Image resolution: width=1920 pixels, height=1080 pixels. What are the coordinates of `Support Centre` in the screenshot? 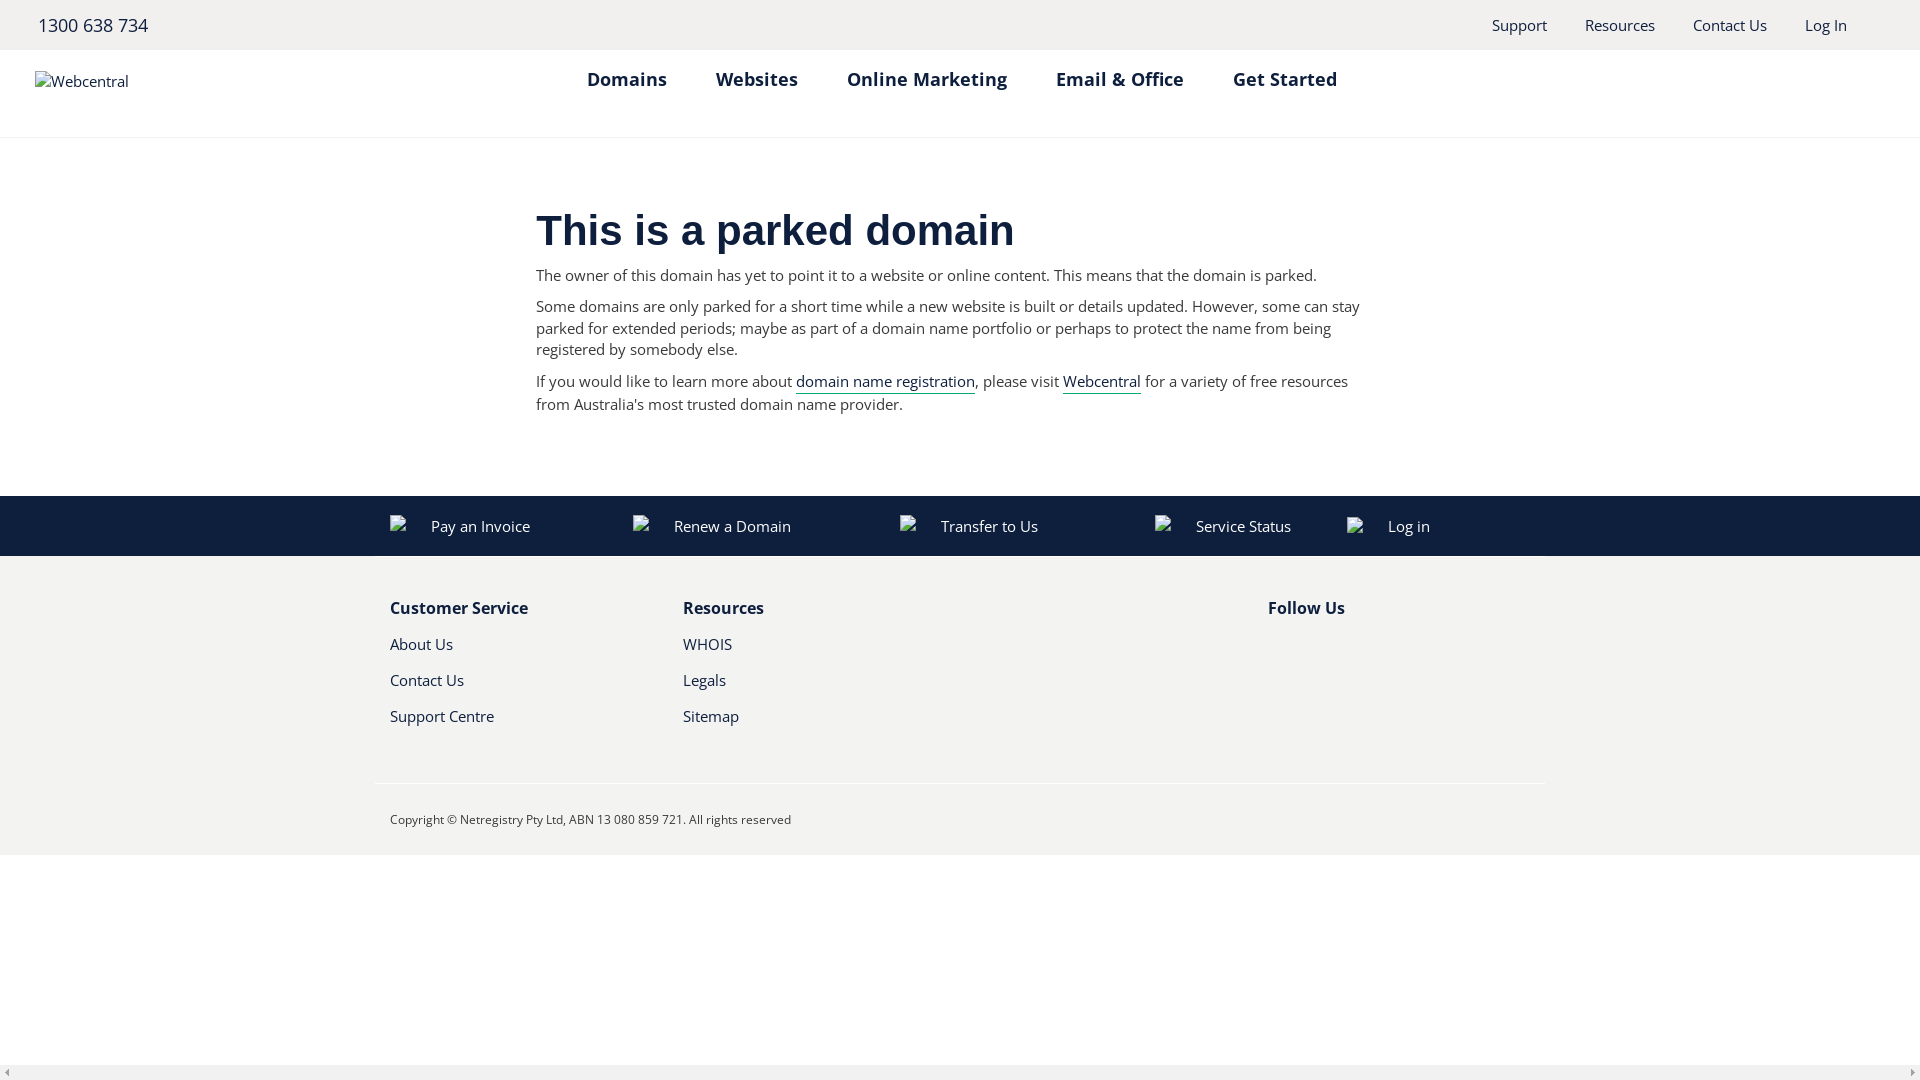 It's located at (522, 724).